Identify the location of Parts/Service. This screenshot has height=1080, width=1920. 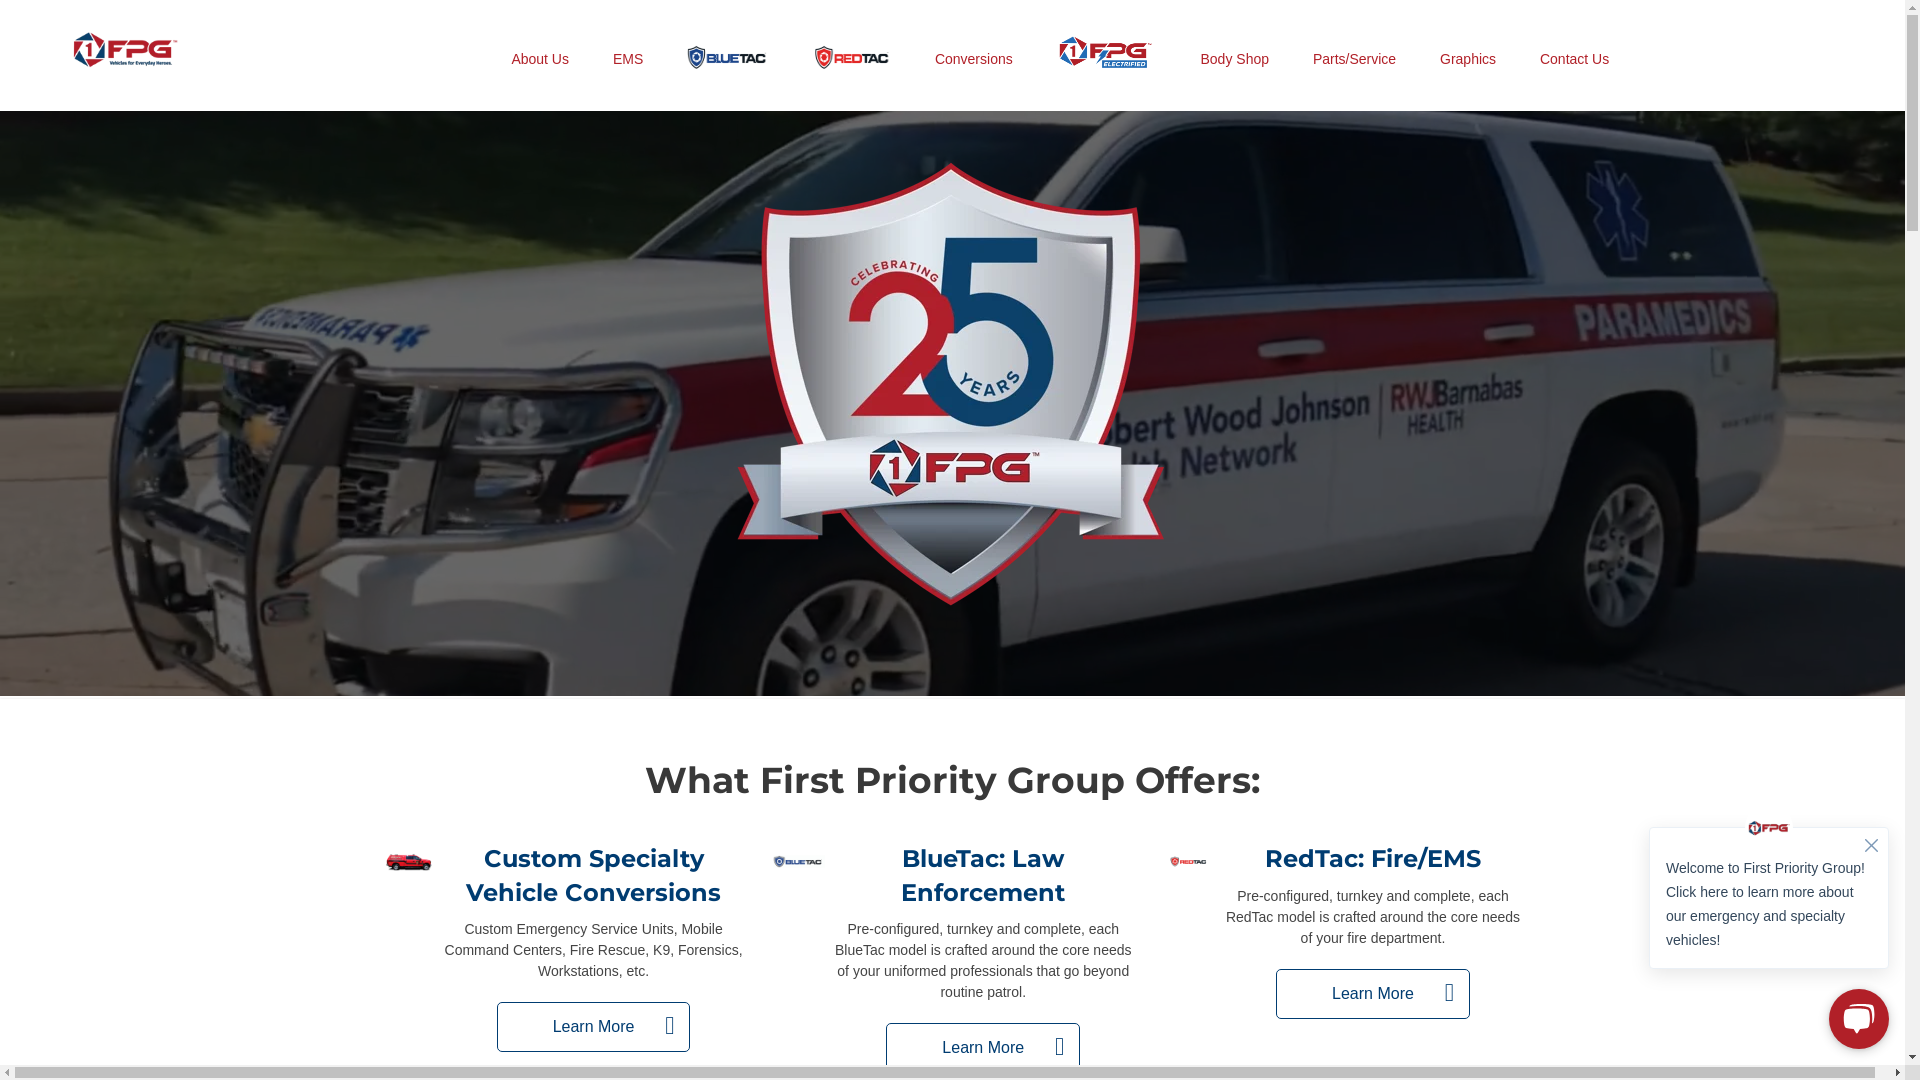
(1354, 59).